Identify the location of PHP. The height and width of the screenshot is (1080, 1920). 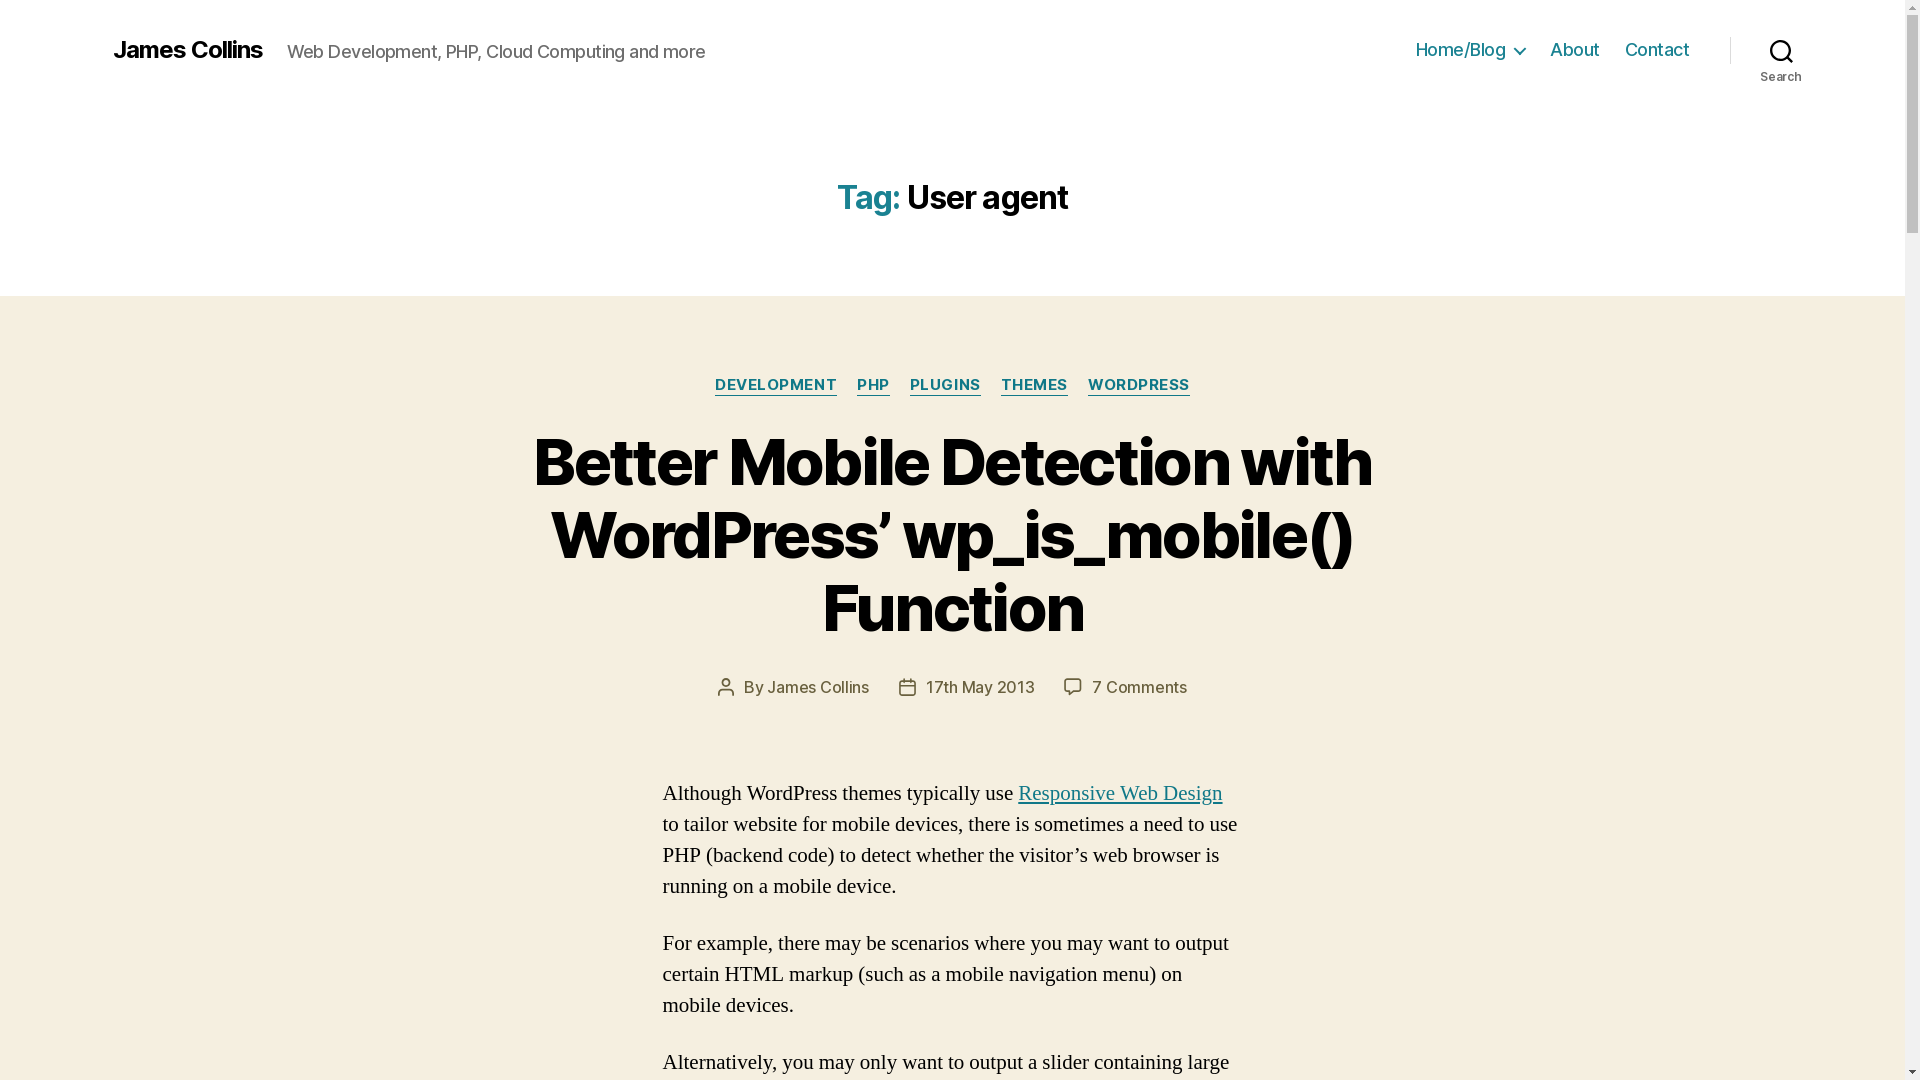
(874, 386).